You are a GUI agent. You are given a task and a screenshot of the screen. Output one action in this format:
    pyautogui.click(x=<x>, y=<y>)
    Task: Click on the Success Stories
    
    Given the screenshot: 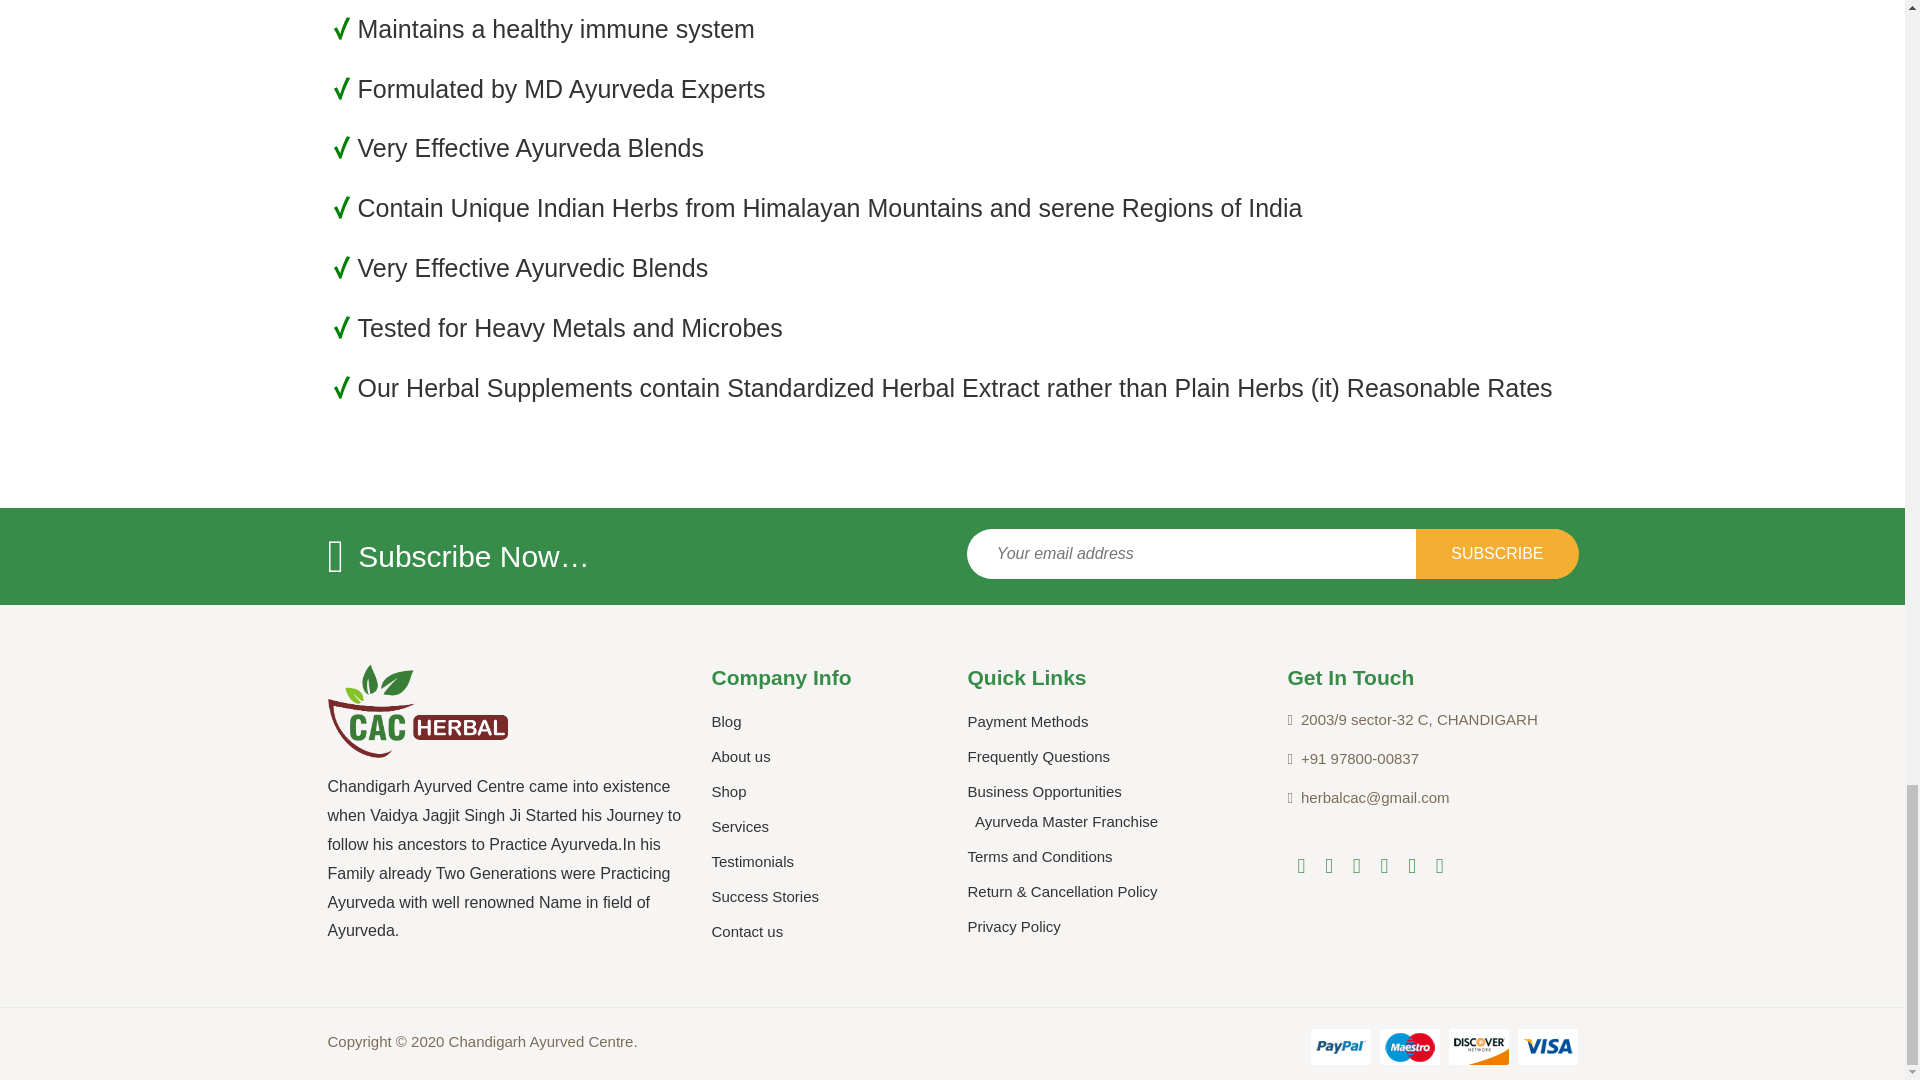 What is the action you would take?
    pyautogui.click(x=766, y=896)
    